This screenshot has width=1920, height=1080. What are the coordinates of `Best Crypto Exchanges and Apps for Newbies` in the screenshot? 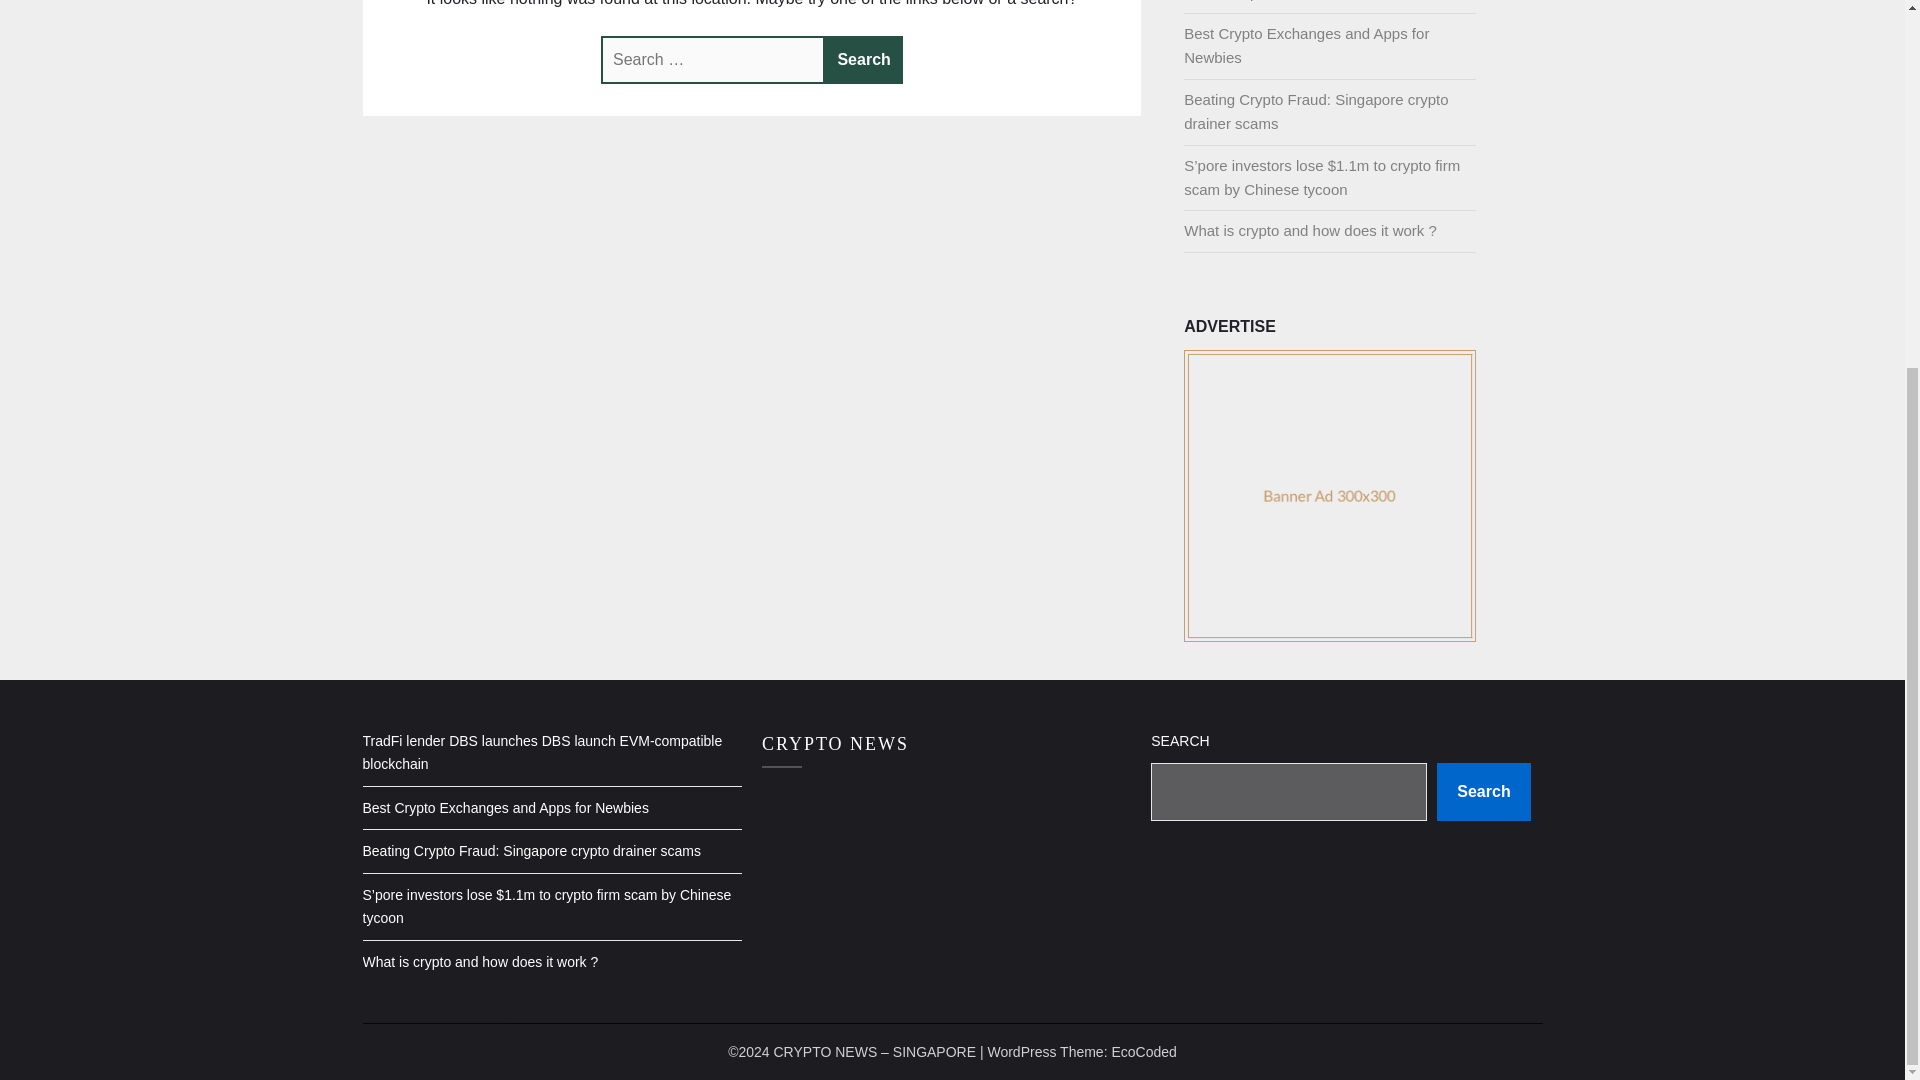 It's located at (1306, 44).